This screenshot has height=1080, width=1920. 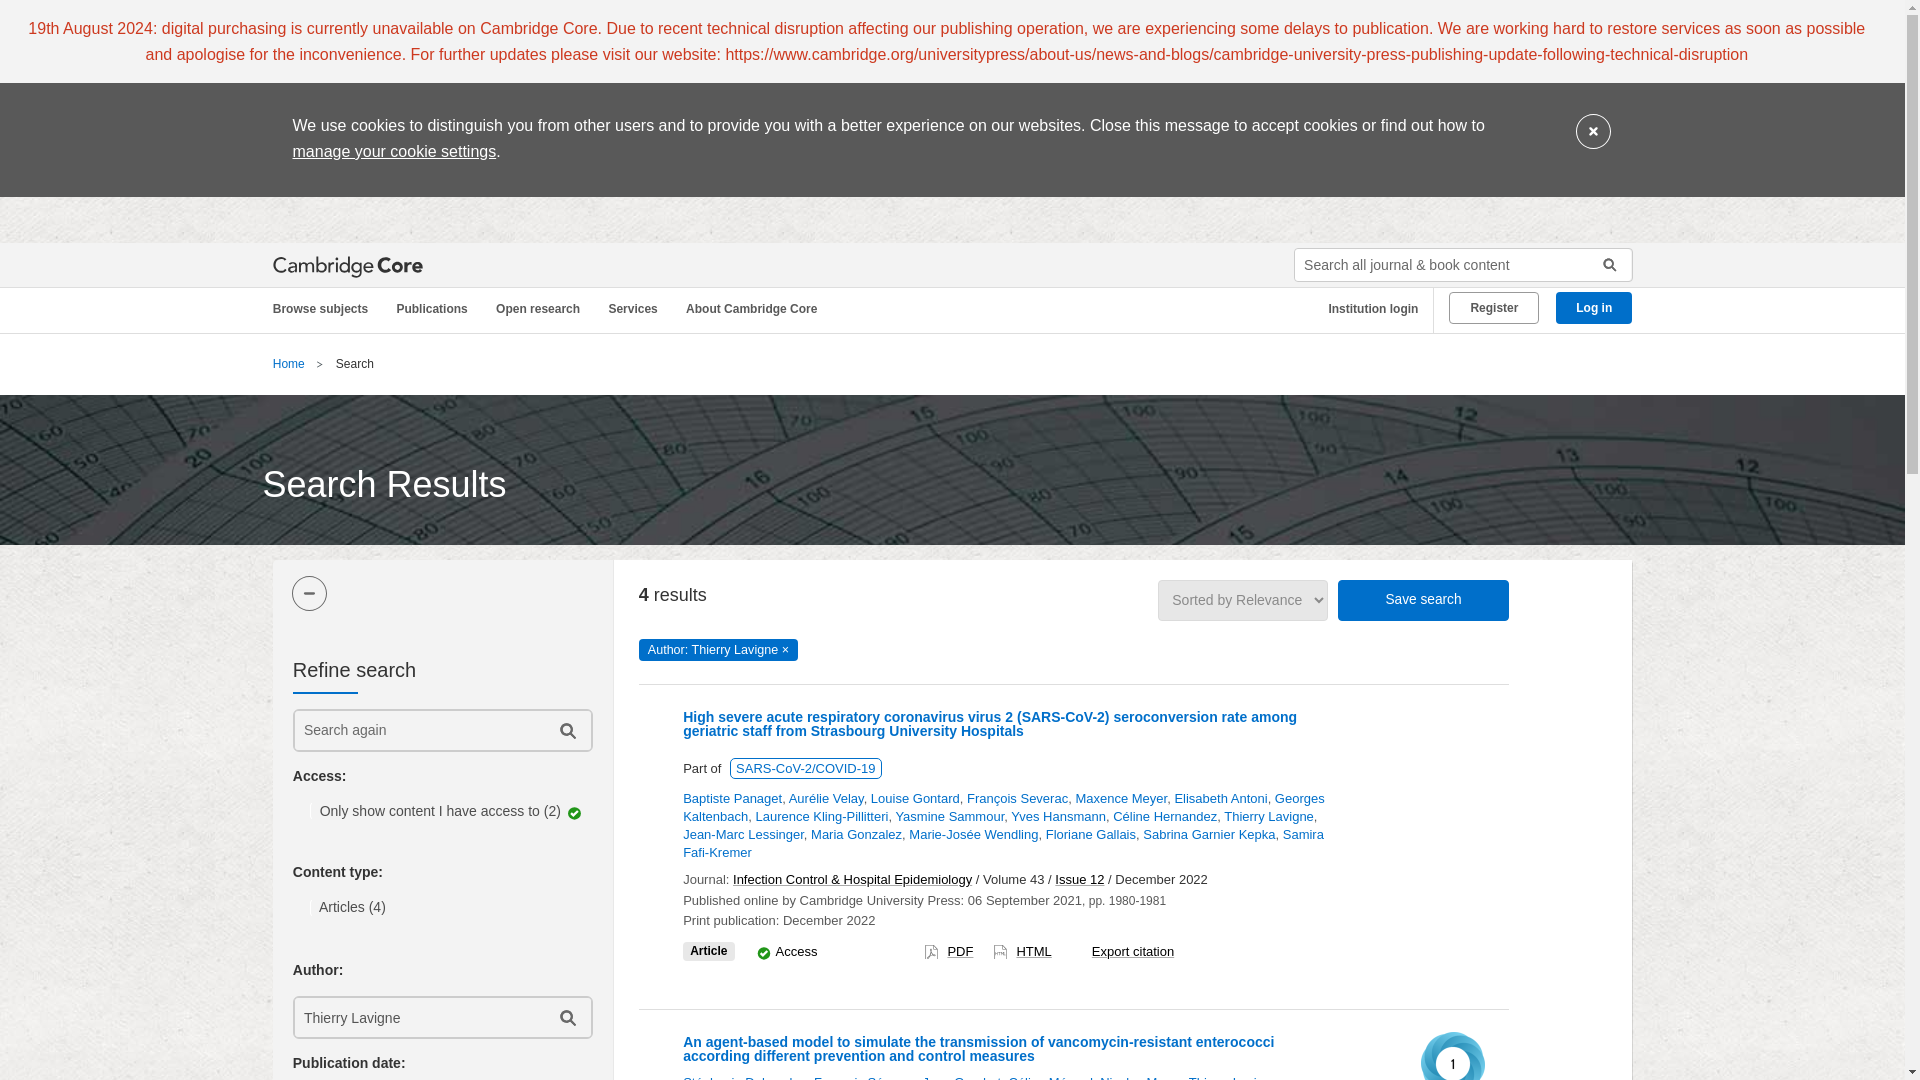 I want to click on Thierry Lavigne, so click(x=417, y=1016).